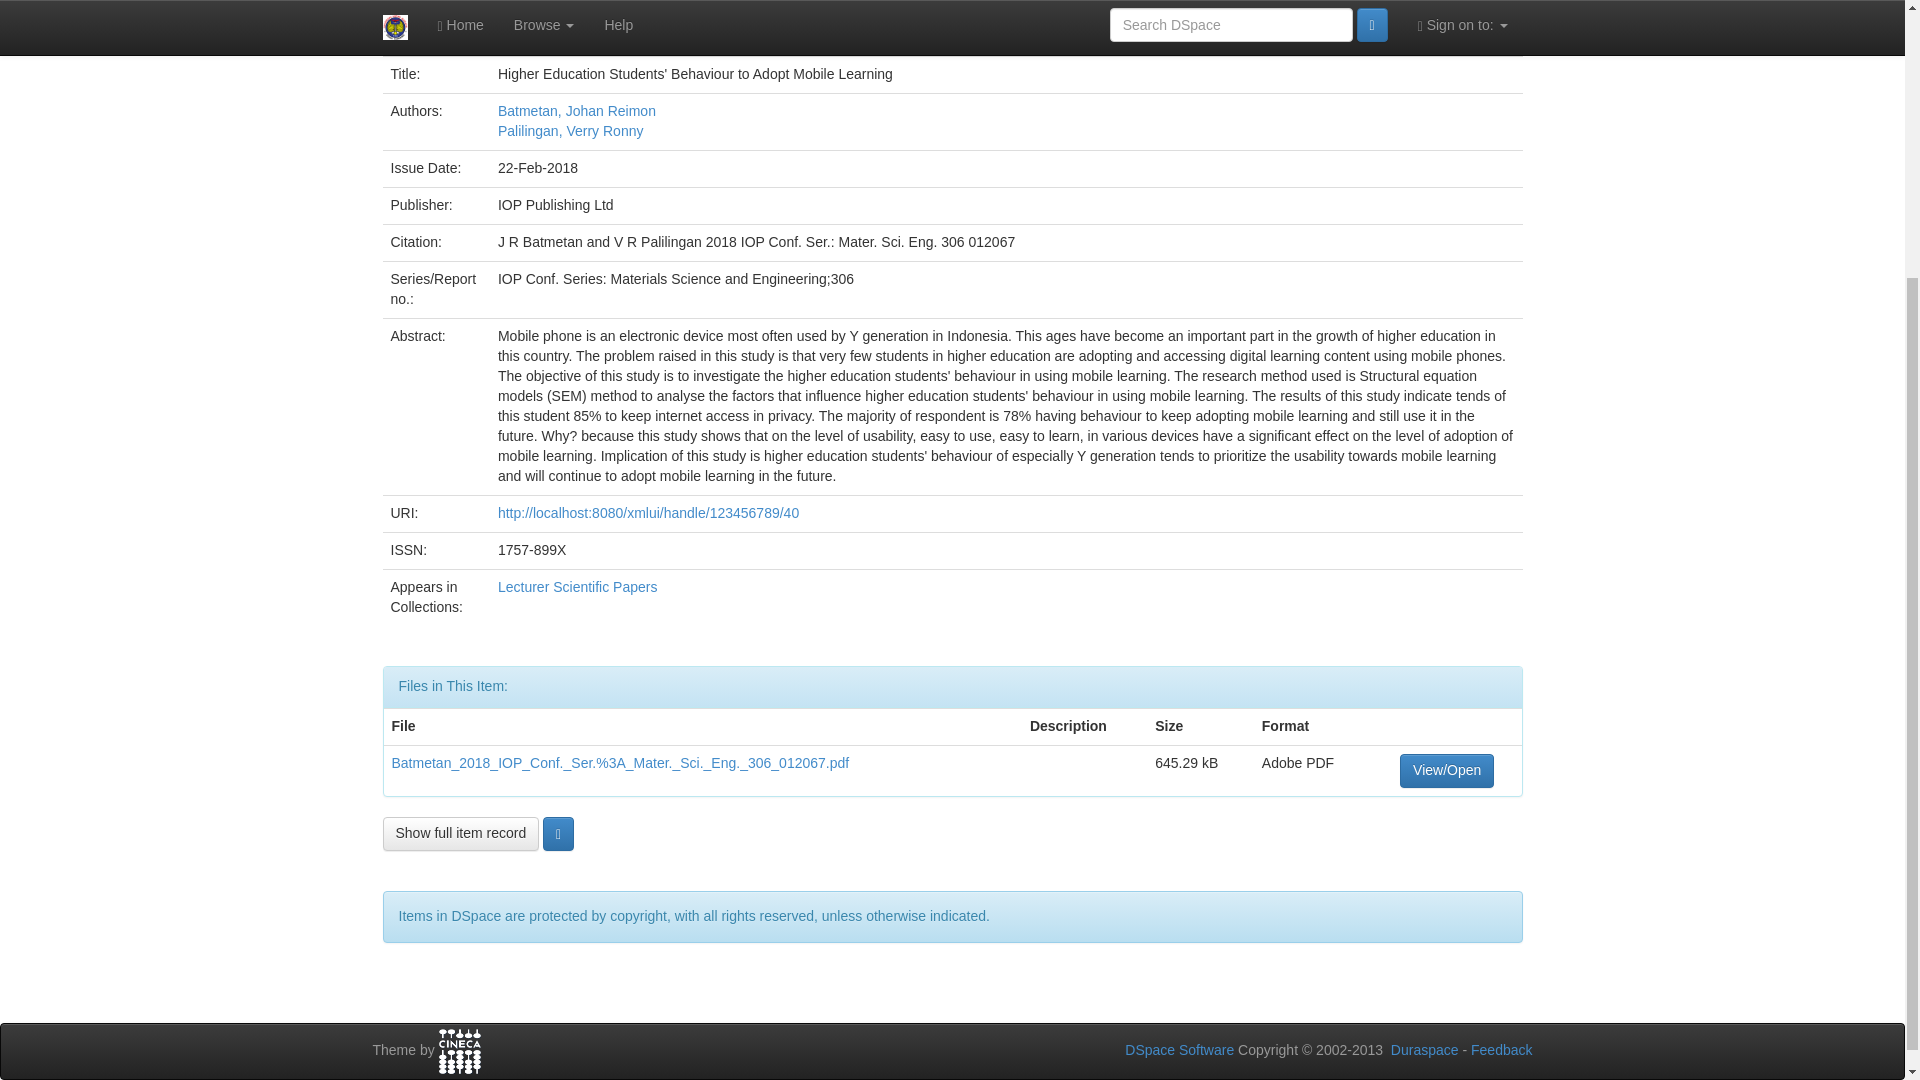 The width and height of the screenshot is (1920, 1080). I want to click on Feedback, so click(1501, 1050).